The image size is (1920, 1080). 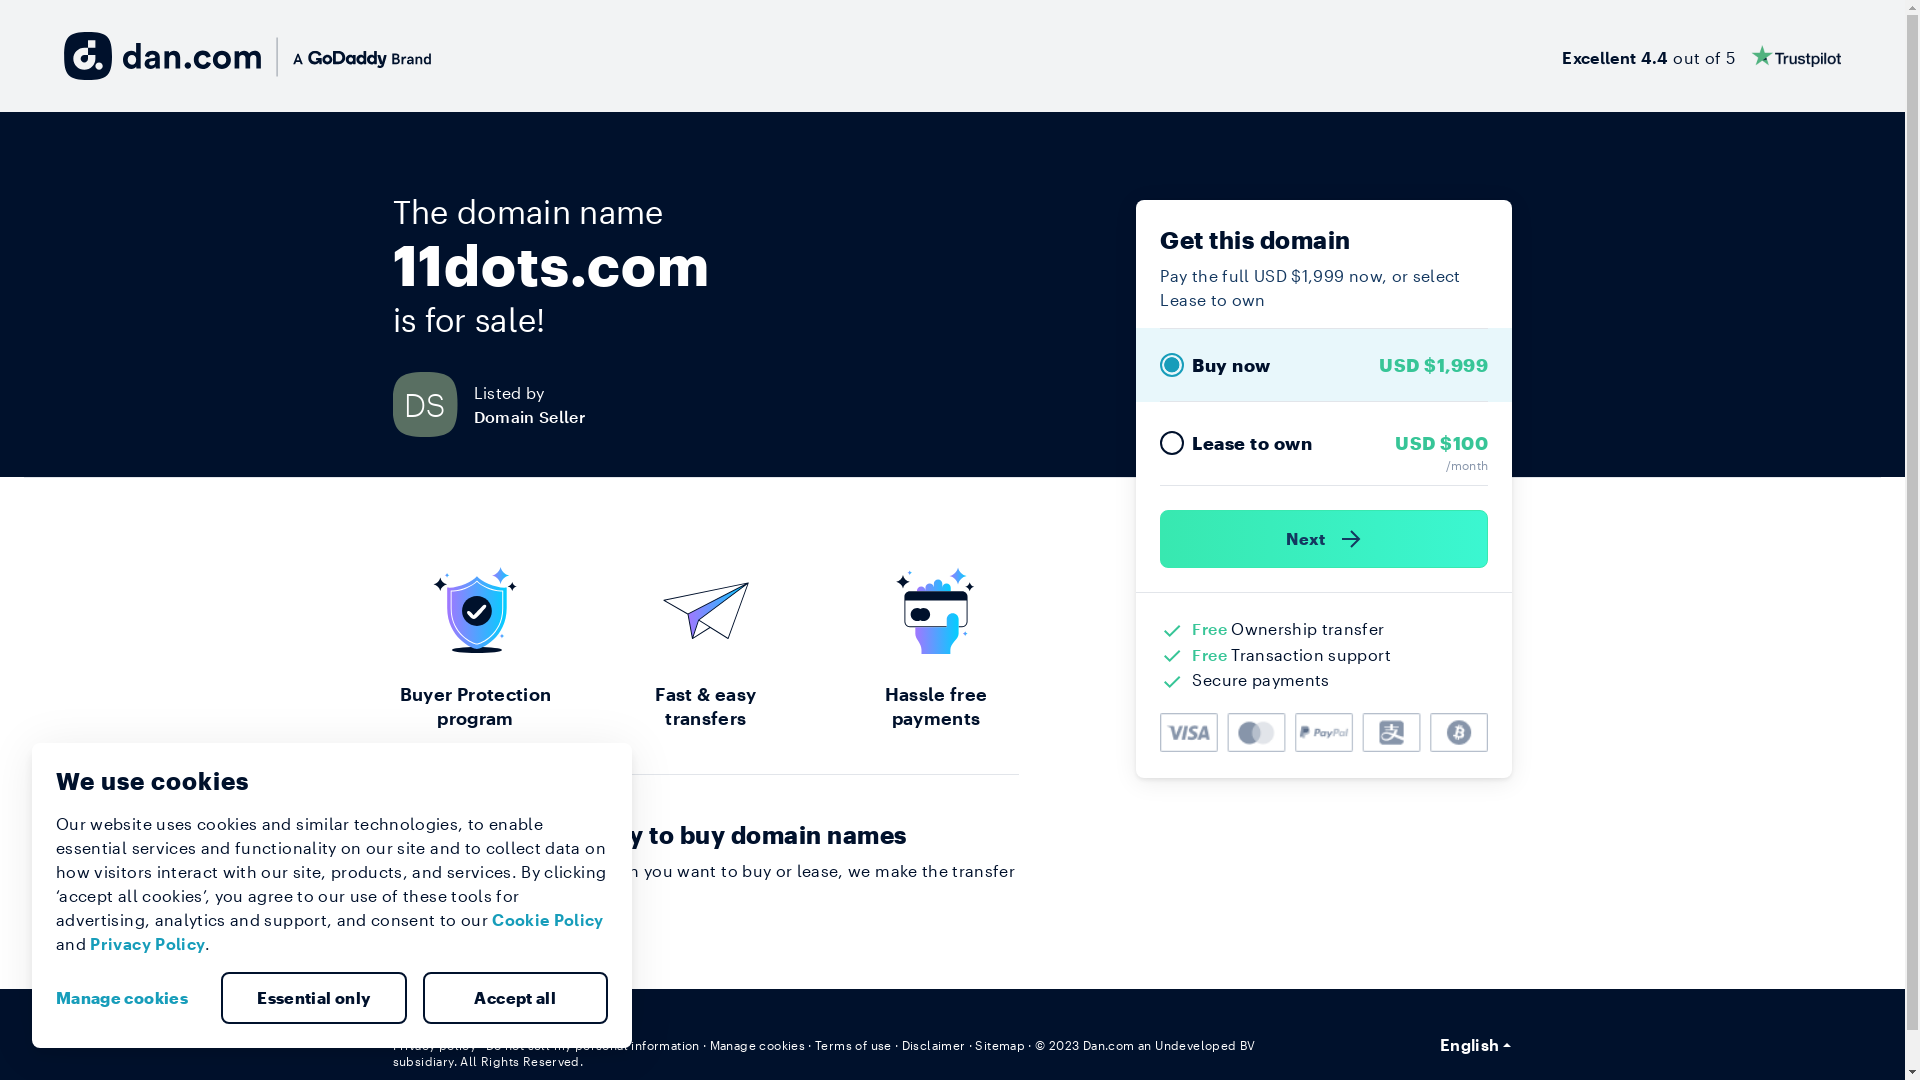 What do you see at coordinates (1702, 56) in the screenshot?
I see `Excellent 4.4 out of 5` at bounding box center [1702, 56].